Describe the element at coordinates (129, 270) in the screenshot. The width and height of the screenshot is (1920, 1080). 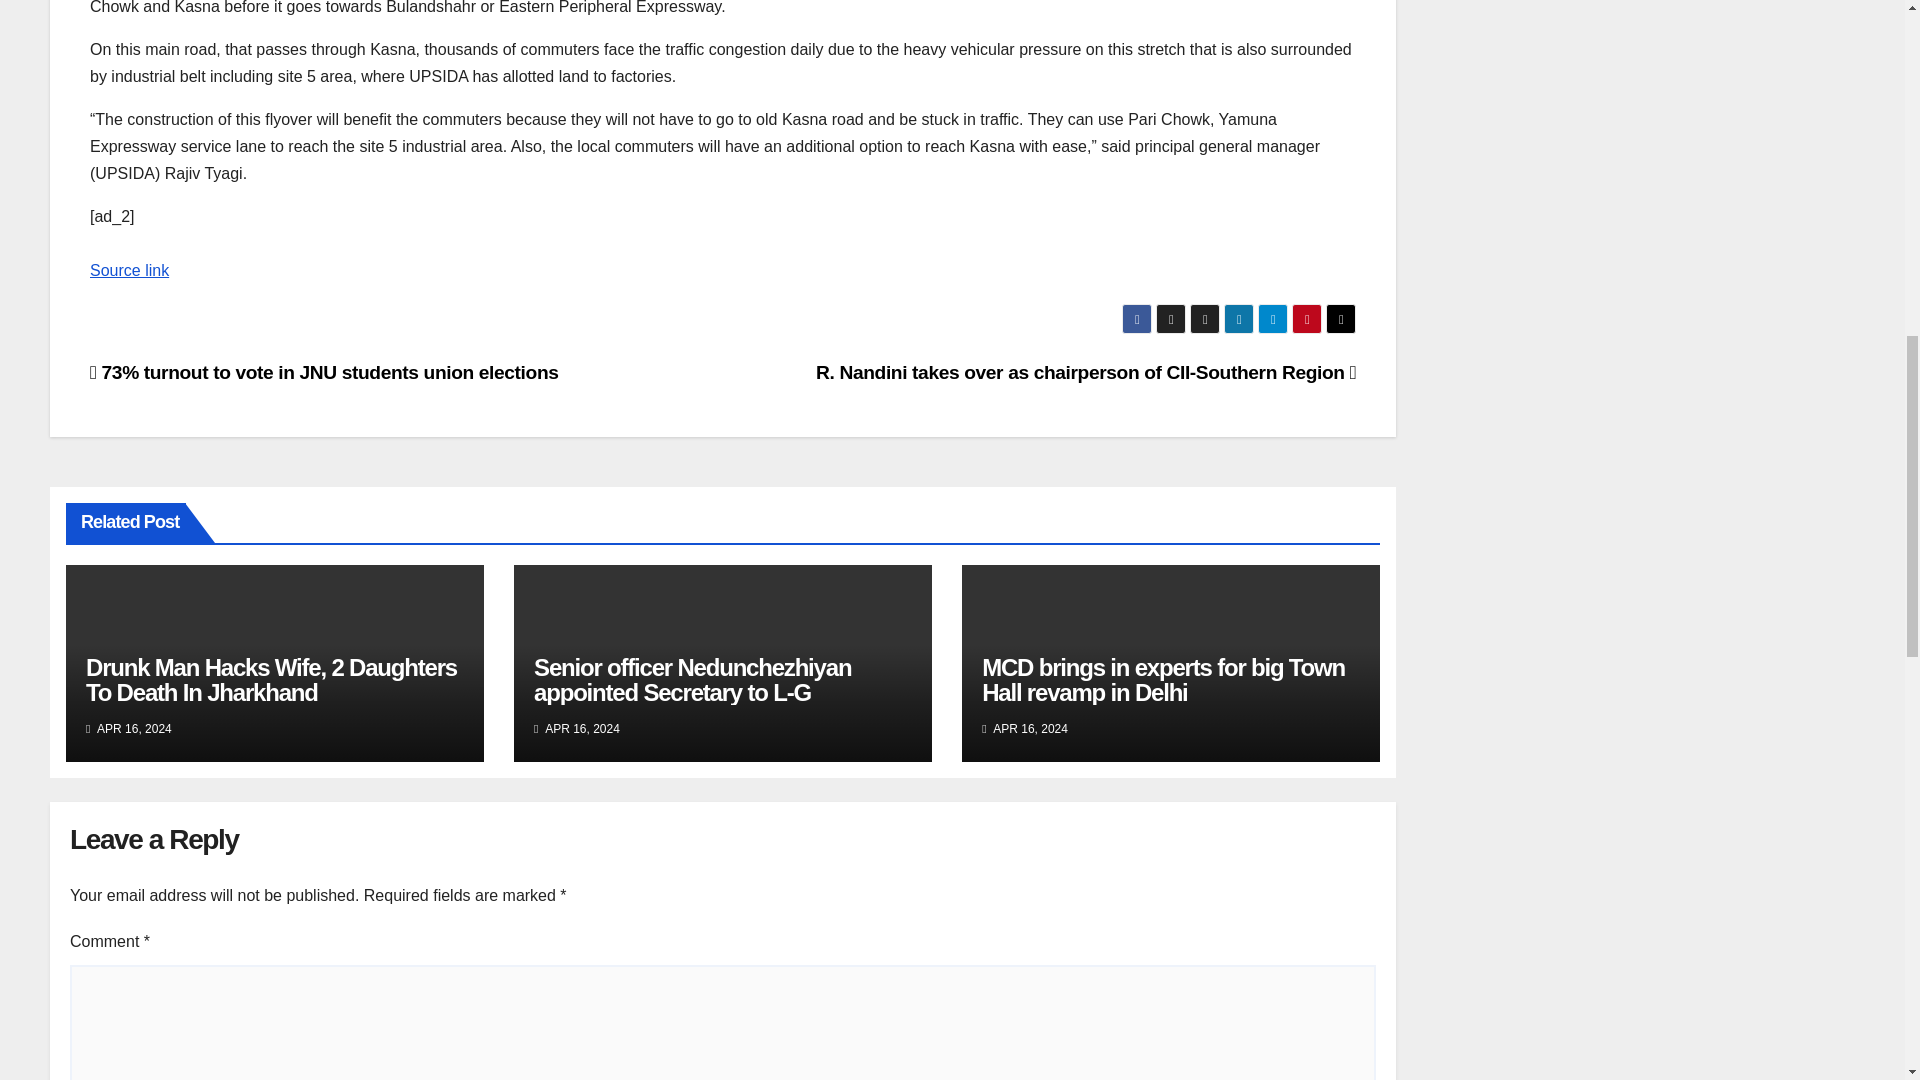
I see `Source link` at that location.